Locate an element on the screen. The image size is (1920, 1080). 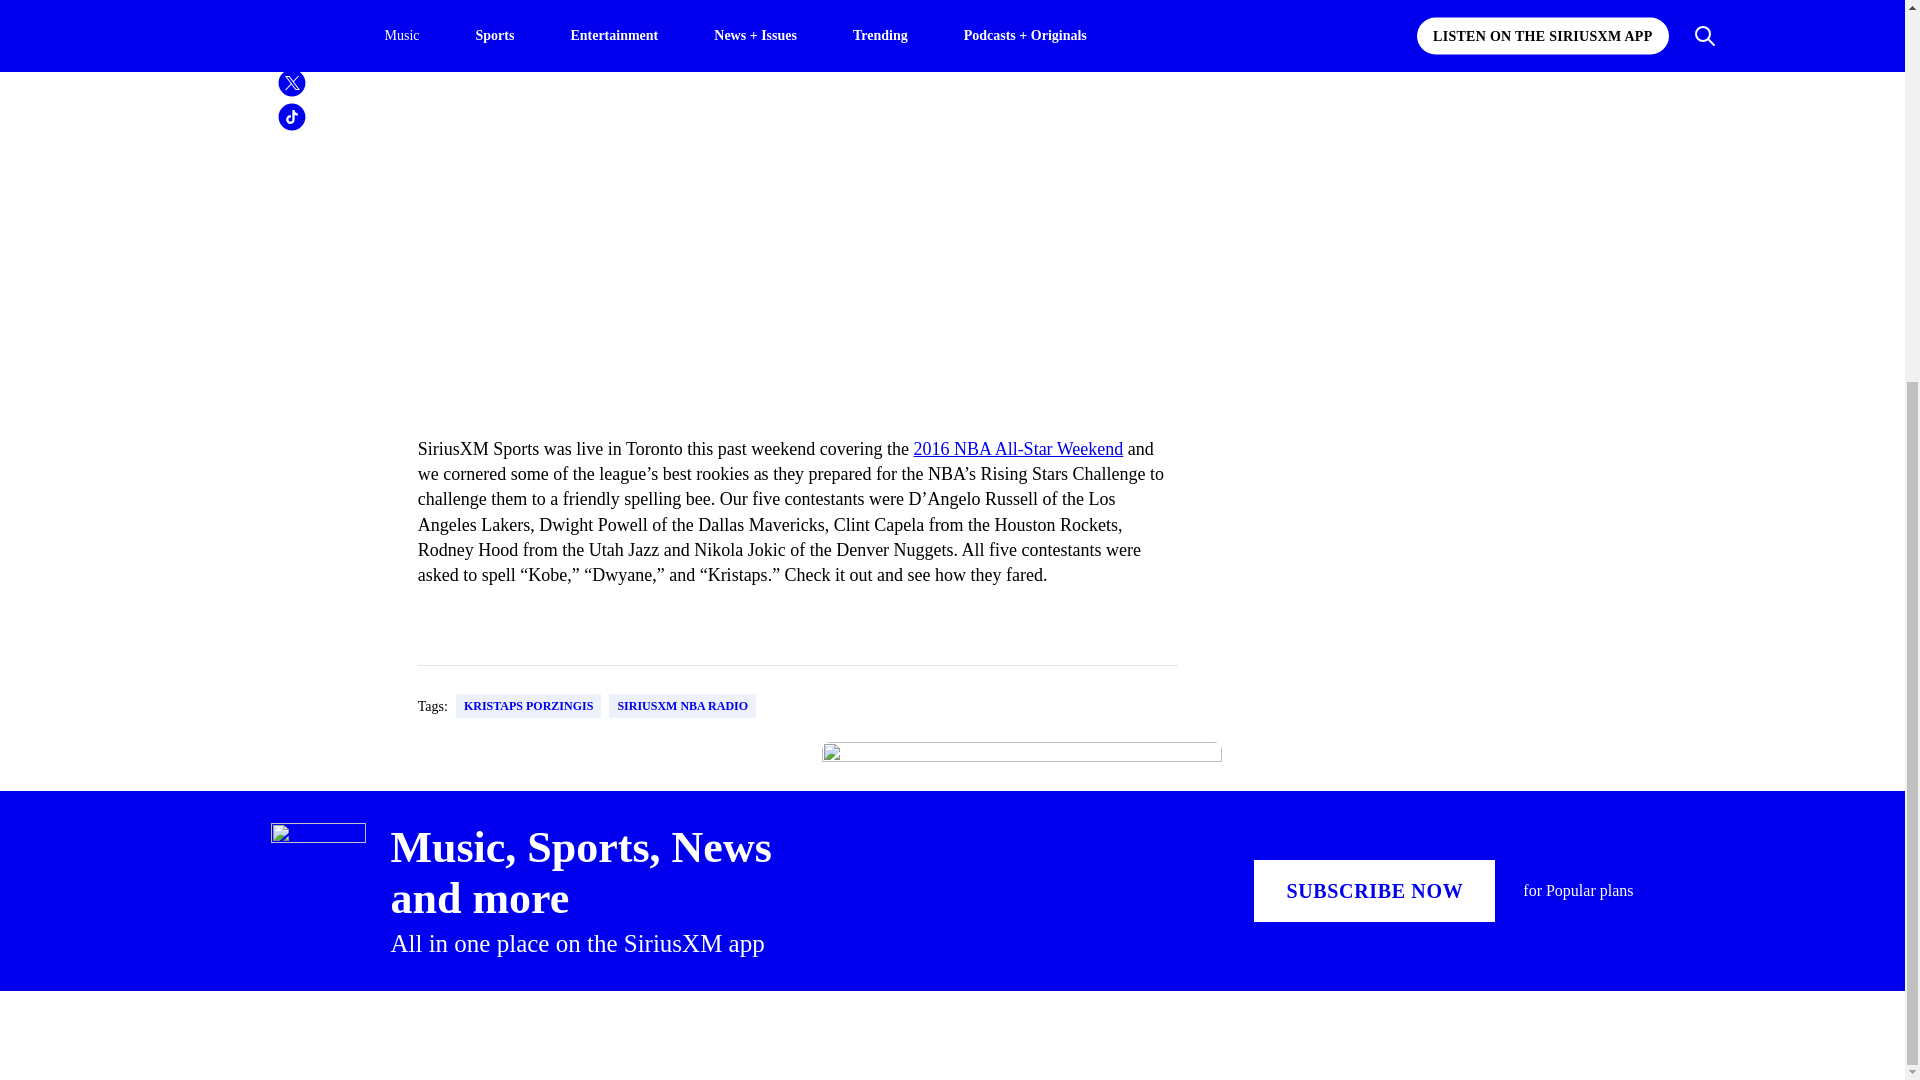
SIRIUSXM NBA RADIO is located at coordinates (682, 706).